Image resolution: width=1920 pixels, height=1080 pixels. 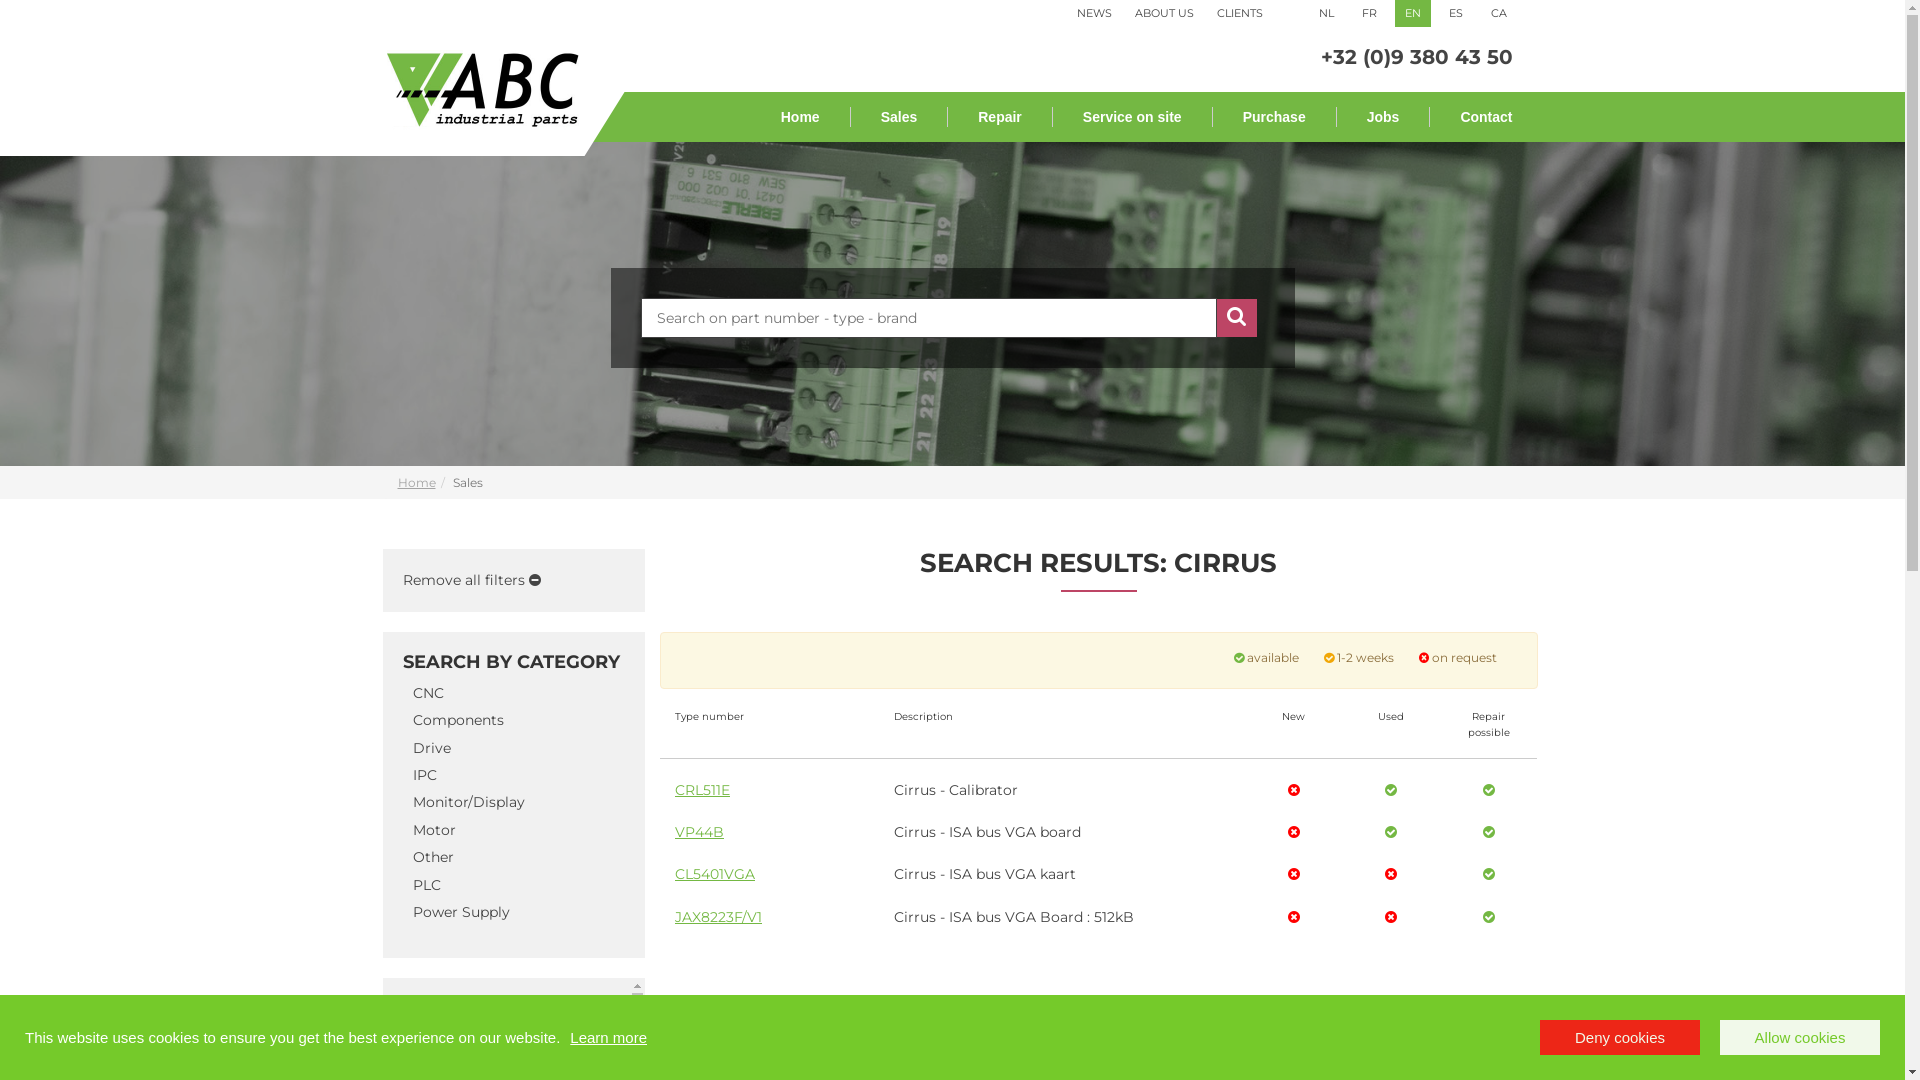 I want to click on CL5401VGA, so click(x=715, y=874).